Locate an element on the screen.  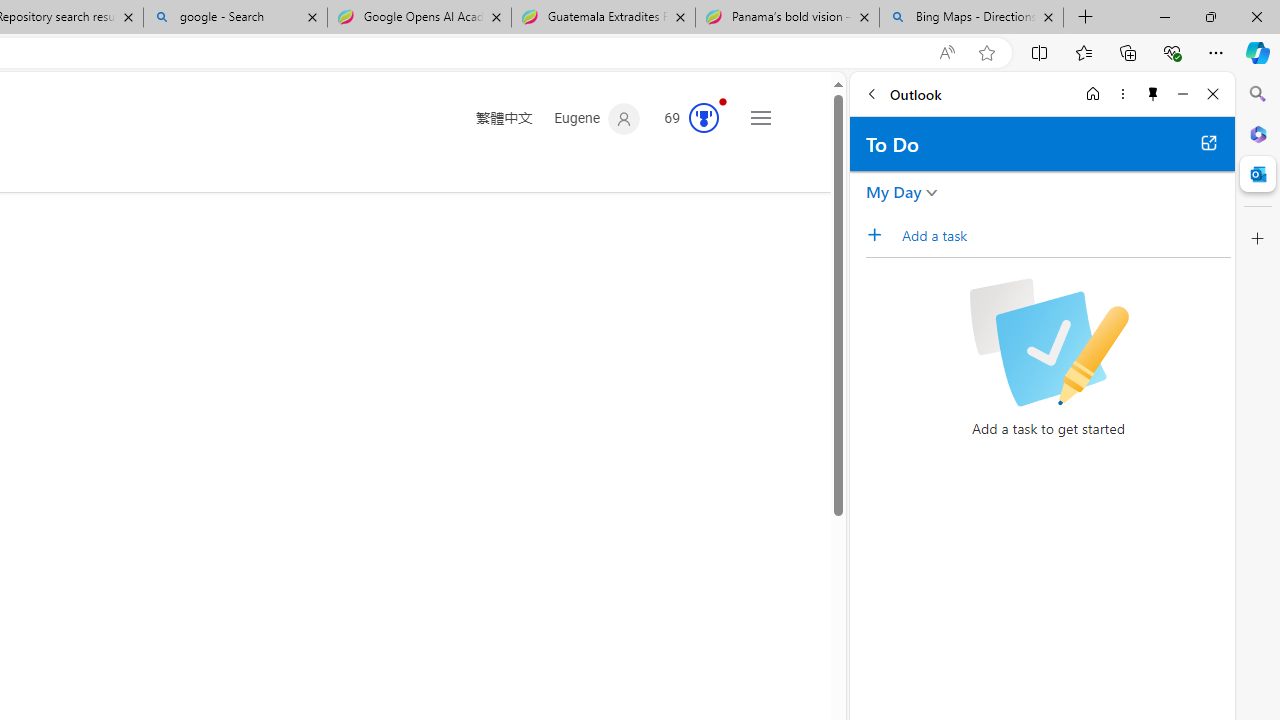
Home is located at coordinates (1093, 94).